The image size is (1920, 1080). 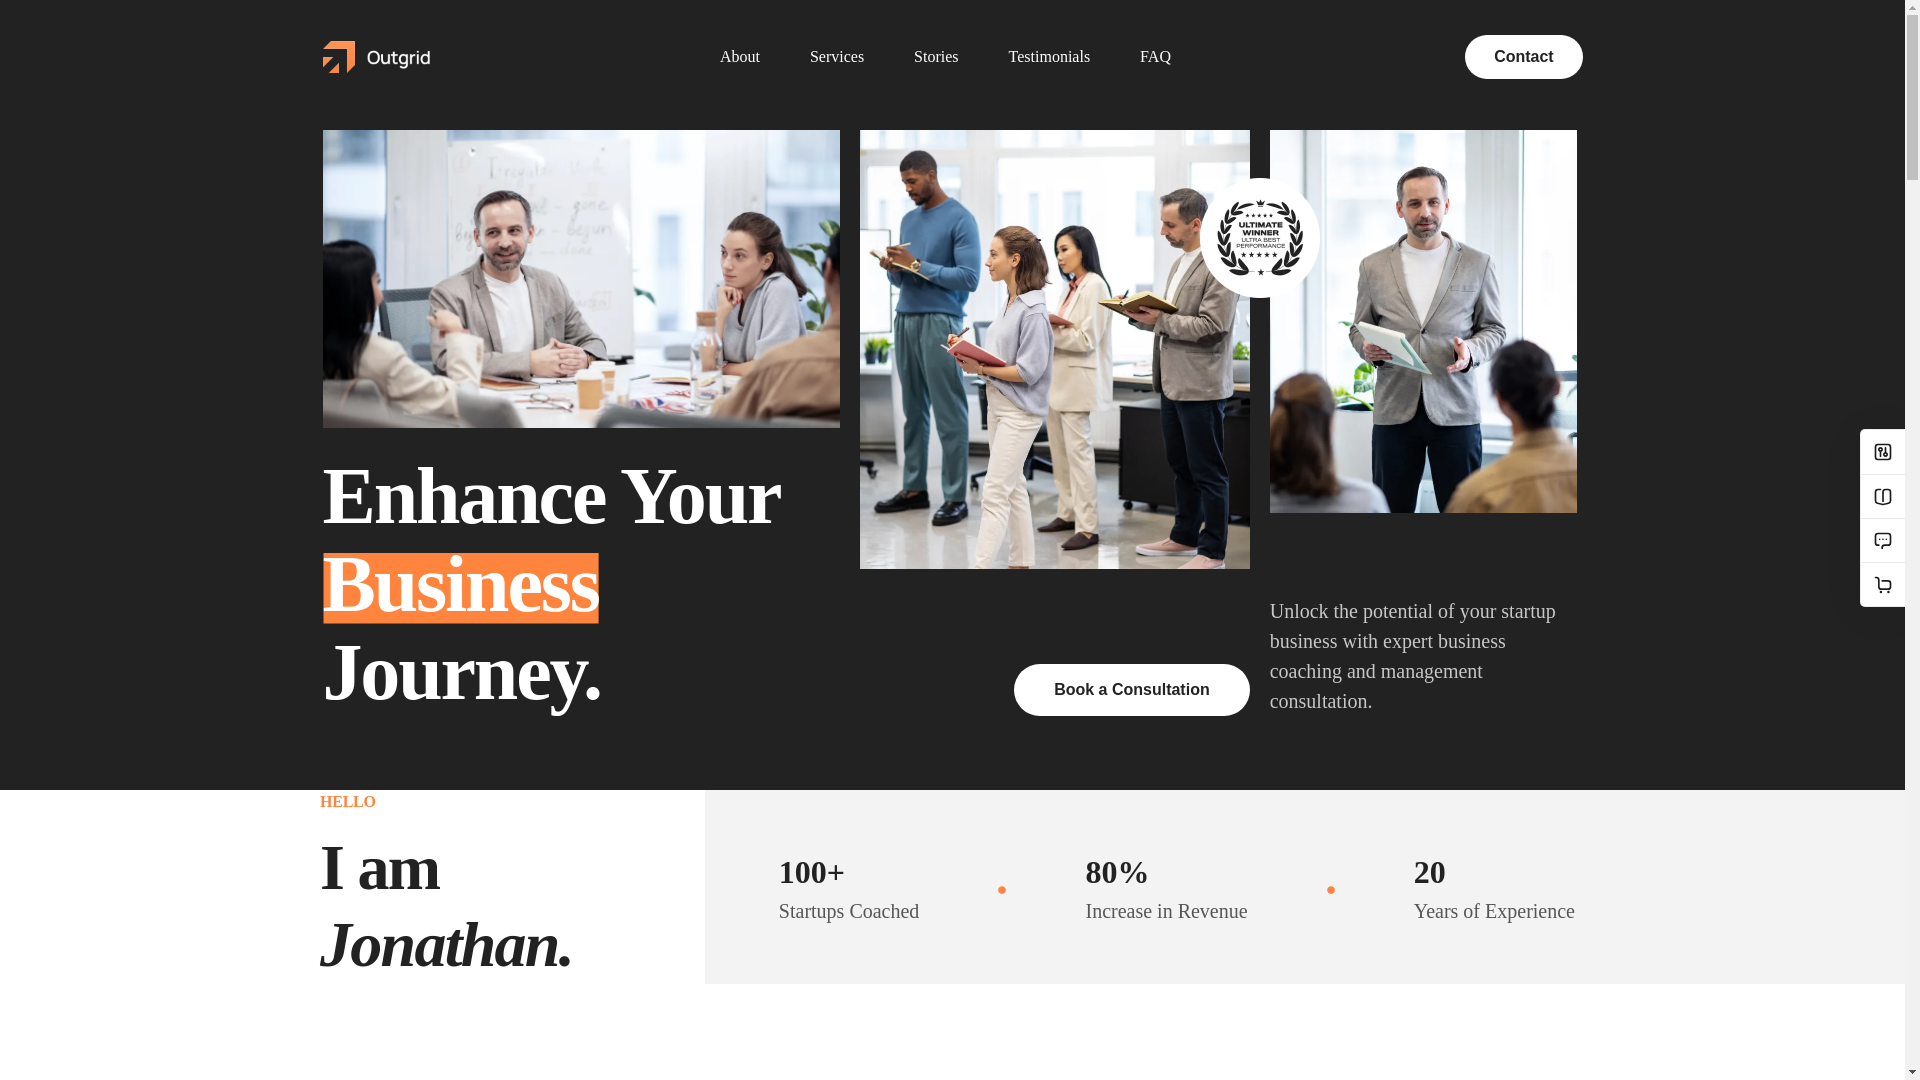 I want to click on Contact, so click(x=1523, y=56).